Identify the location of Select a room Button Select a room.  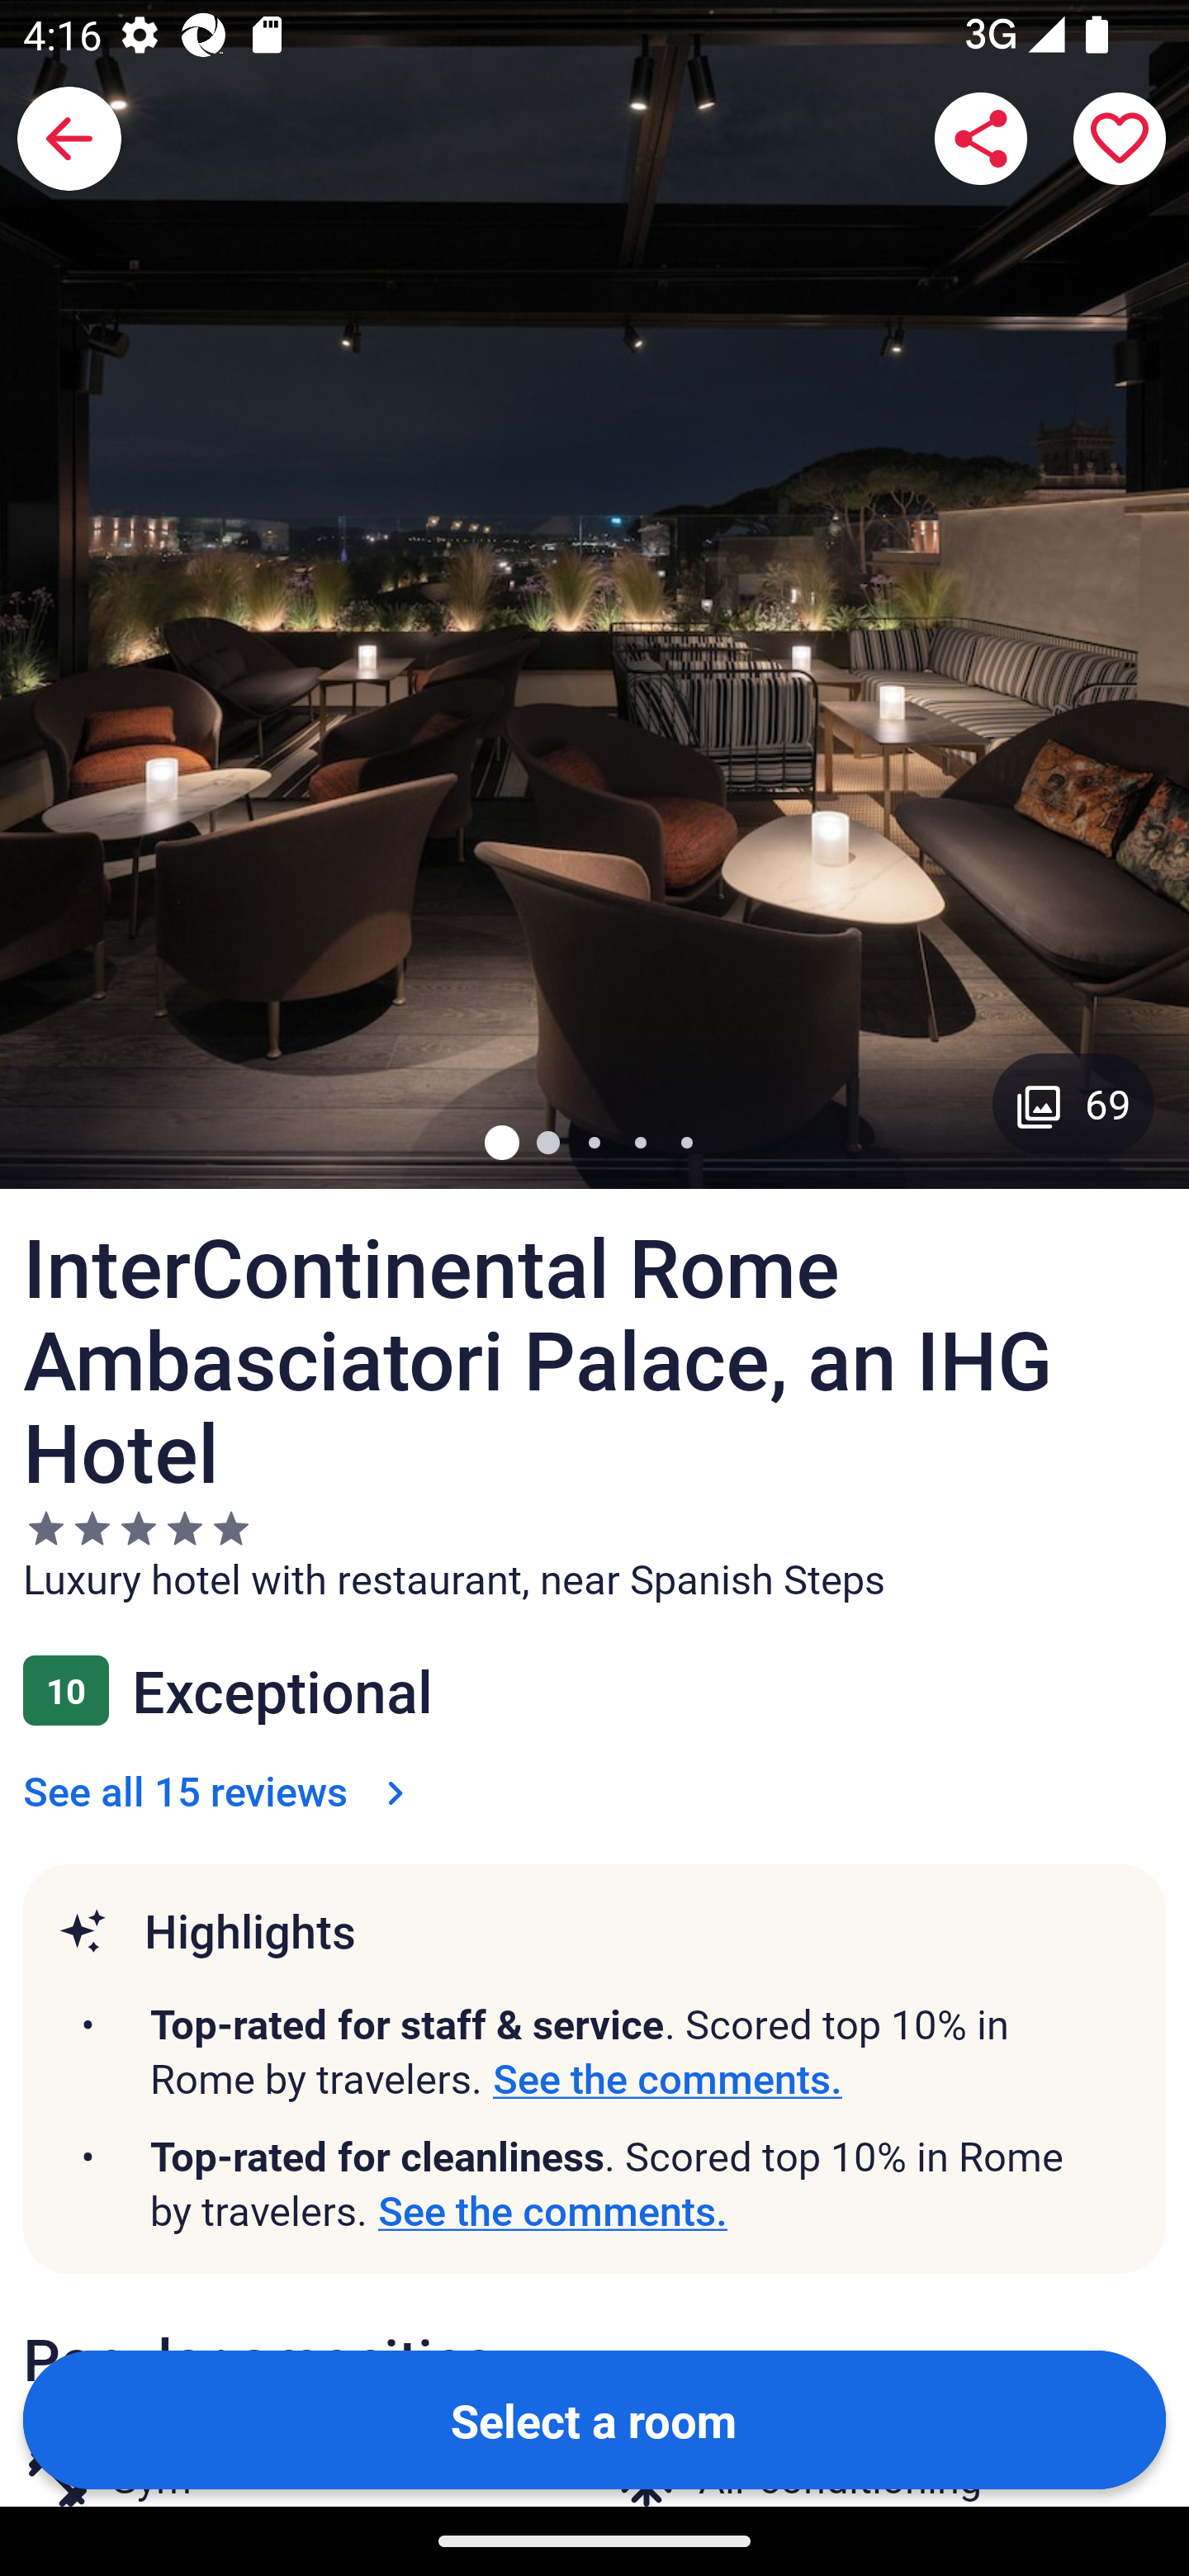
(594, 2418).